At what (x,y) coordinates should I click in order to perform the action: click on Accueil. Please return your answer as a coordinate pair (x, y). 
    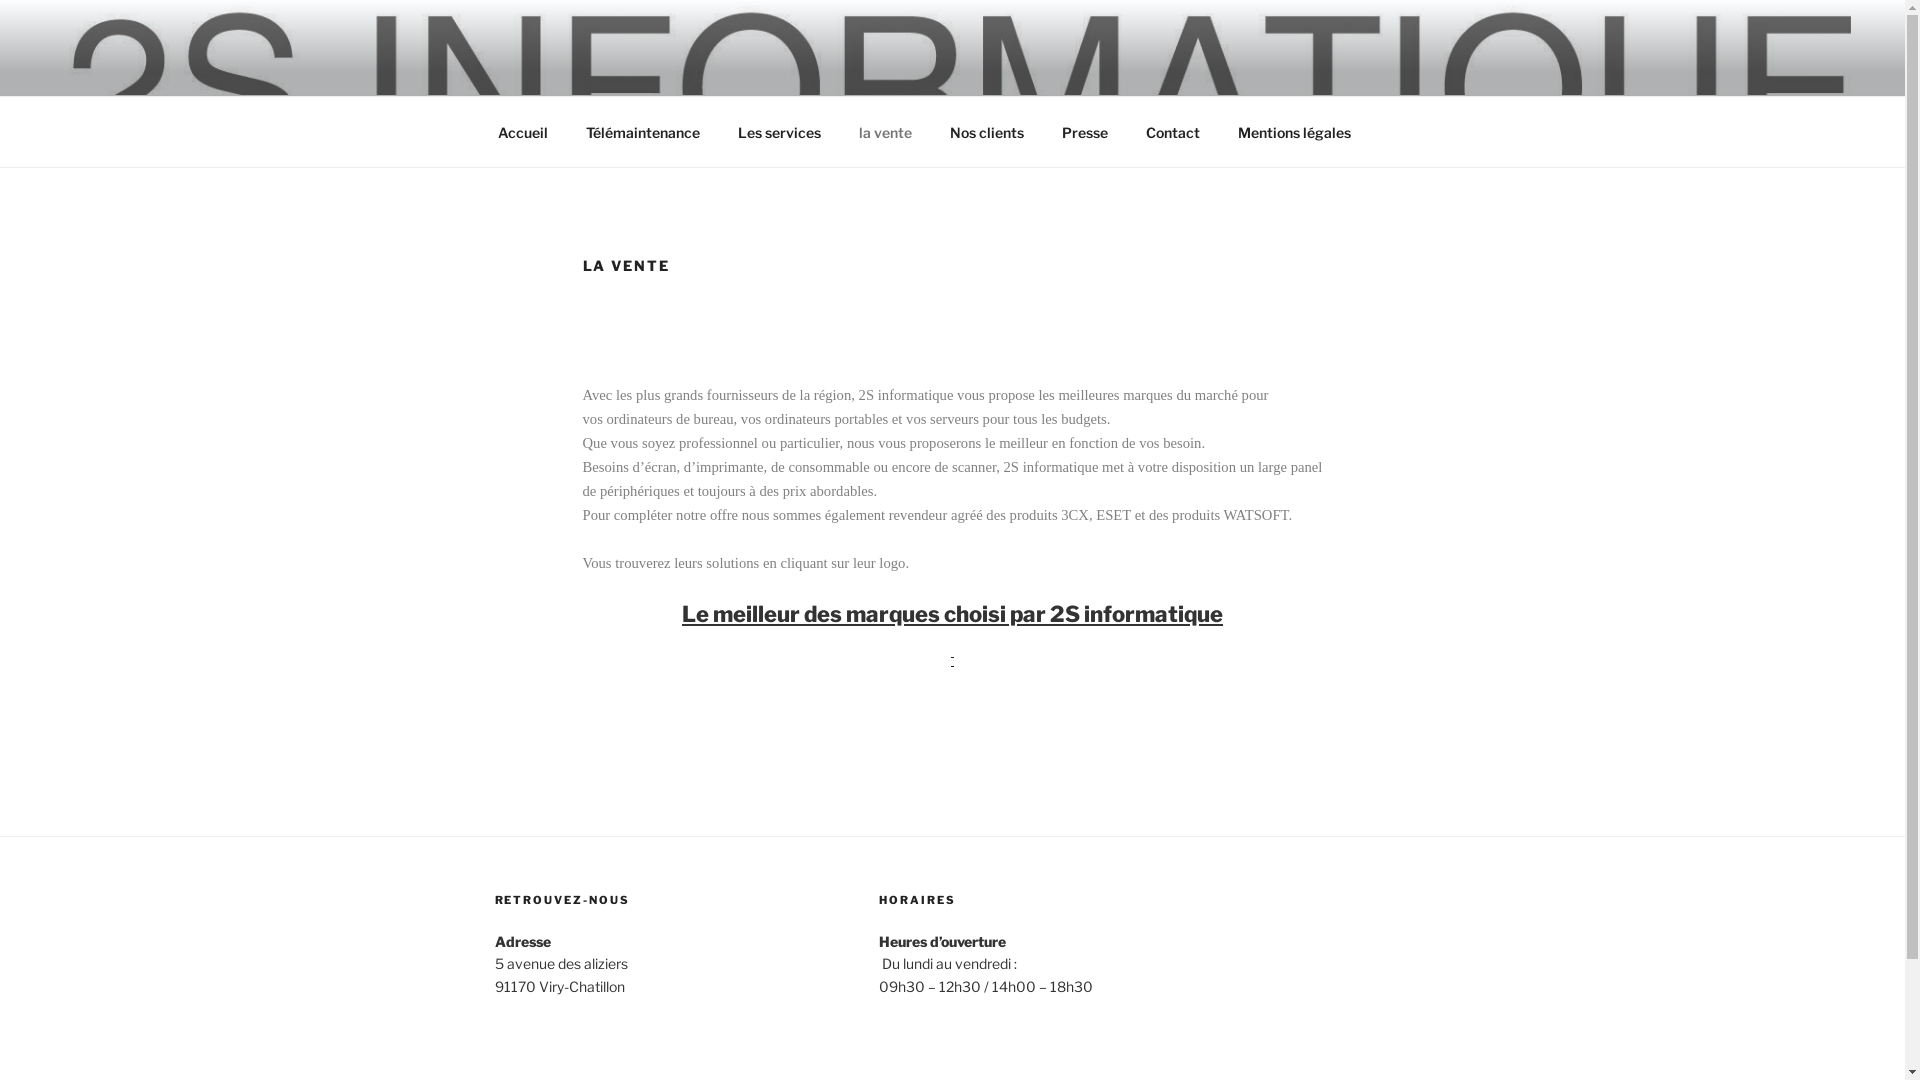
    Looking at the image, I should click on (522, 132).